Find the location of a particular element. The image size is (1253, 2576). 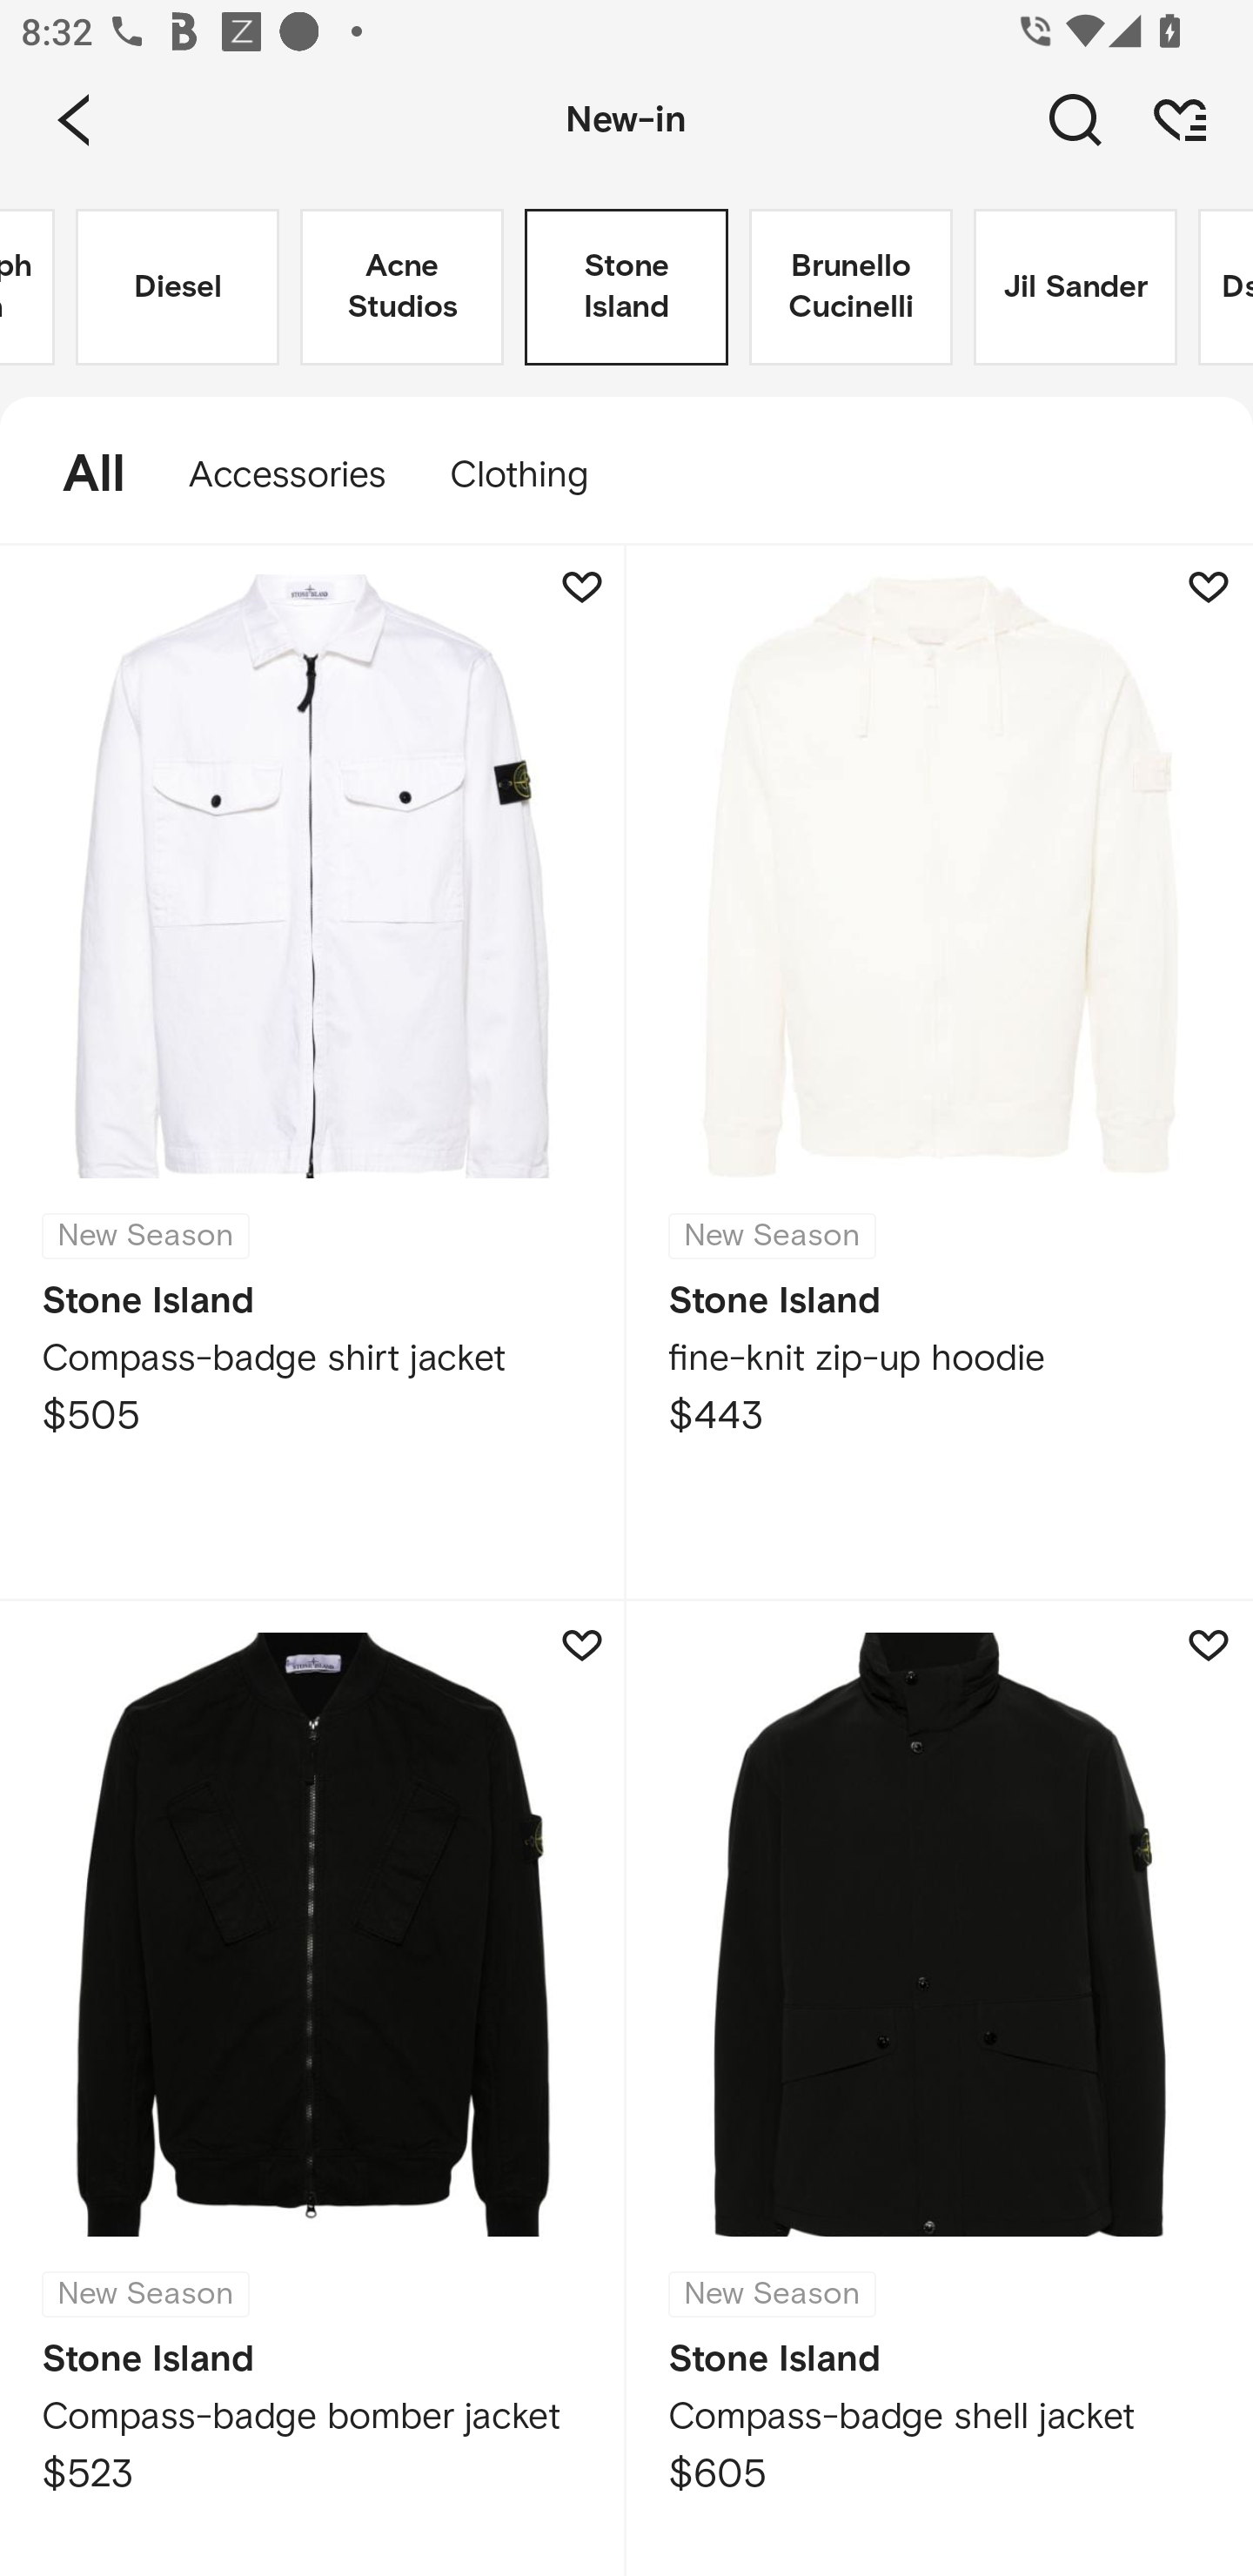

Jil Sander is located at coordinates (1075, 287).